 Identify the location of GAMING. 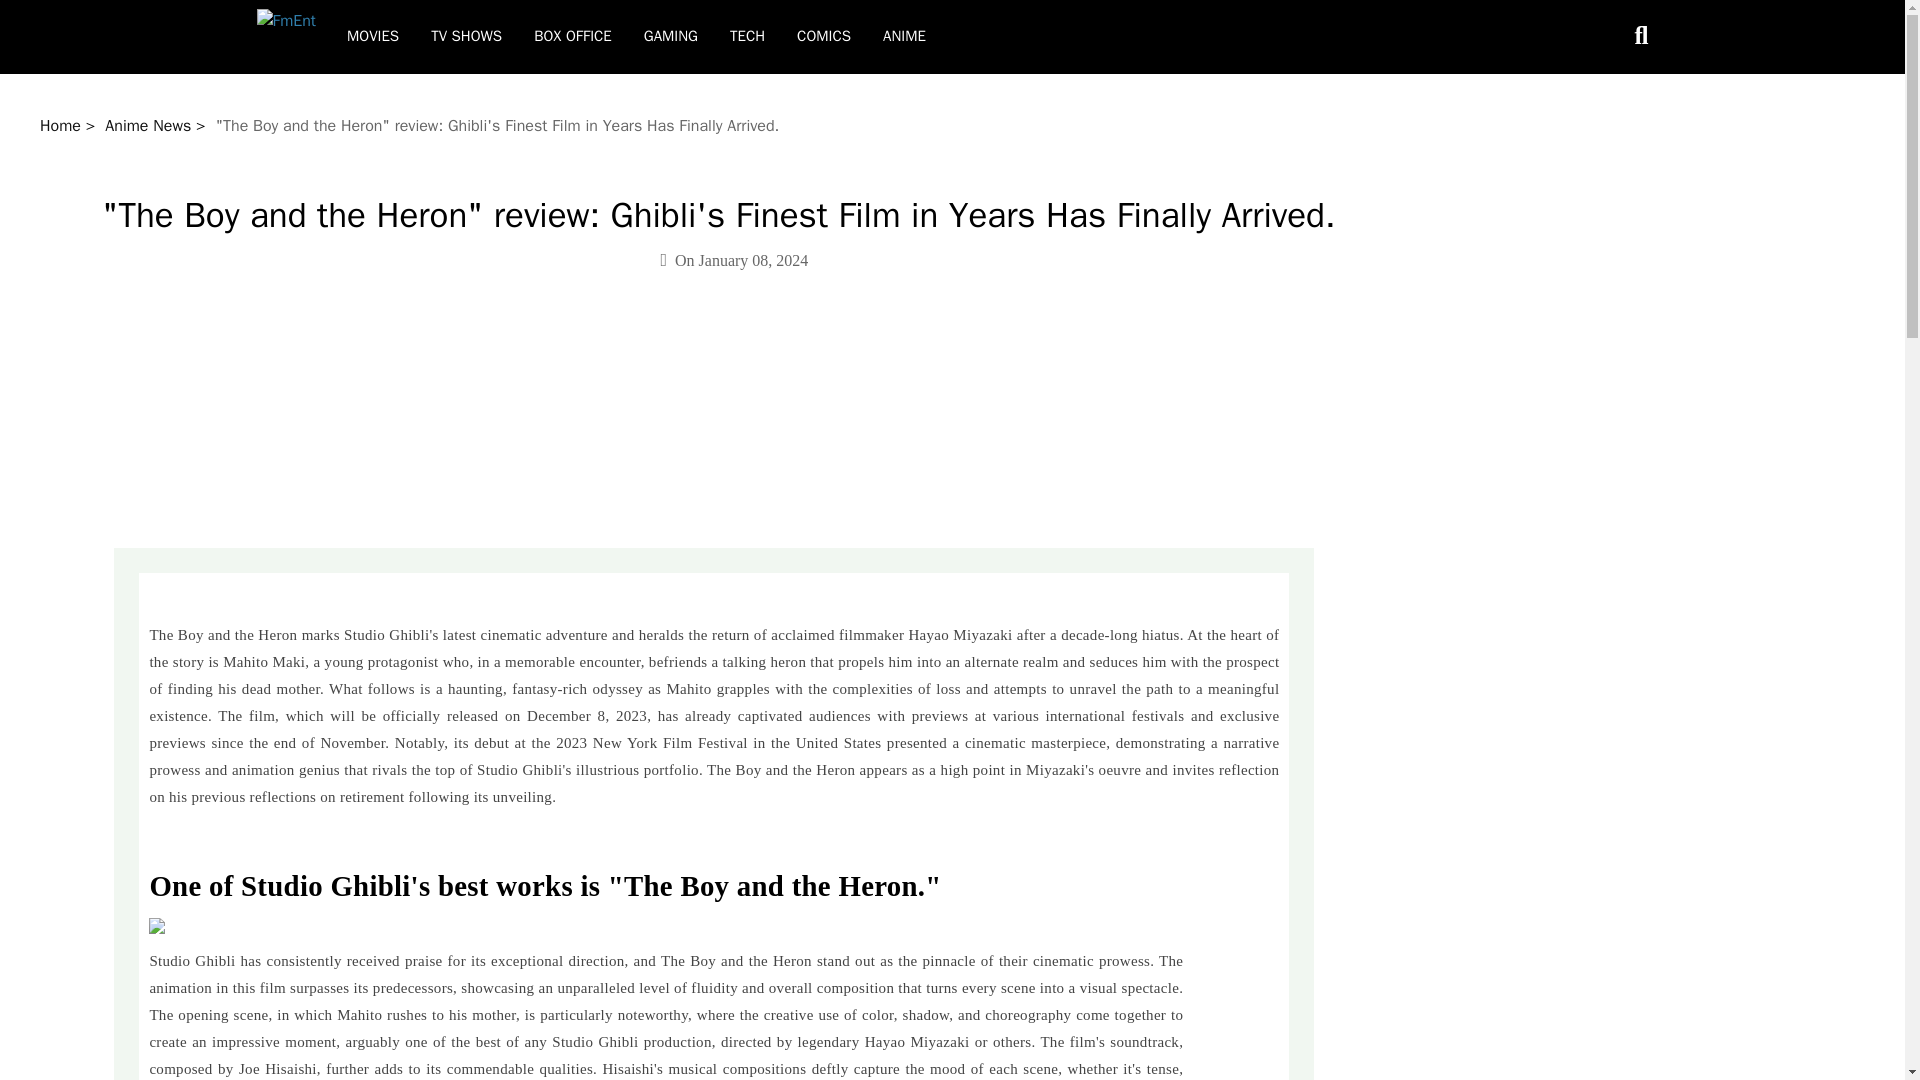
(670, 36).